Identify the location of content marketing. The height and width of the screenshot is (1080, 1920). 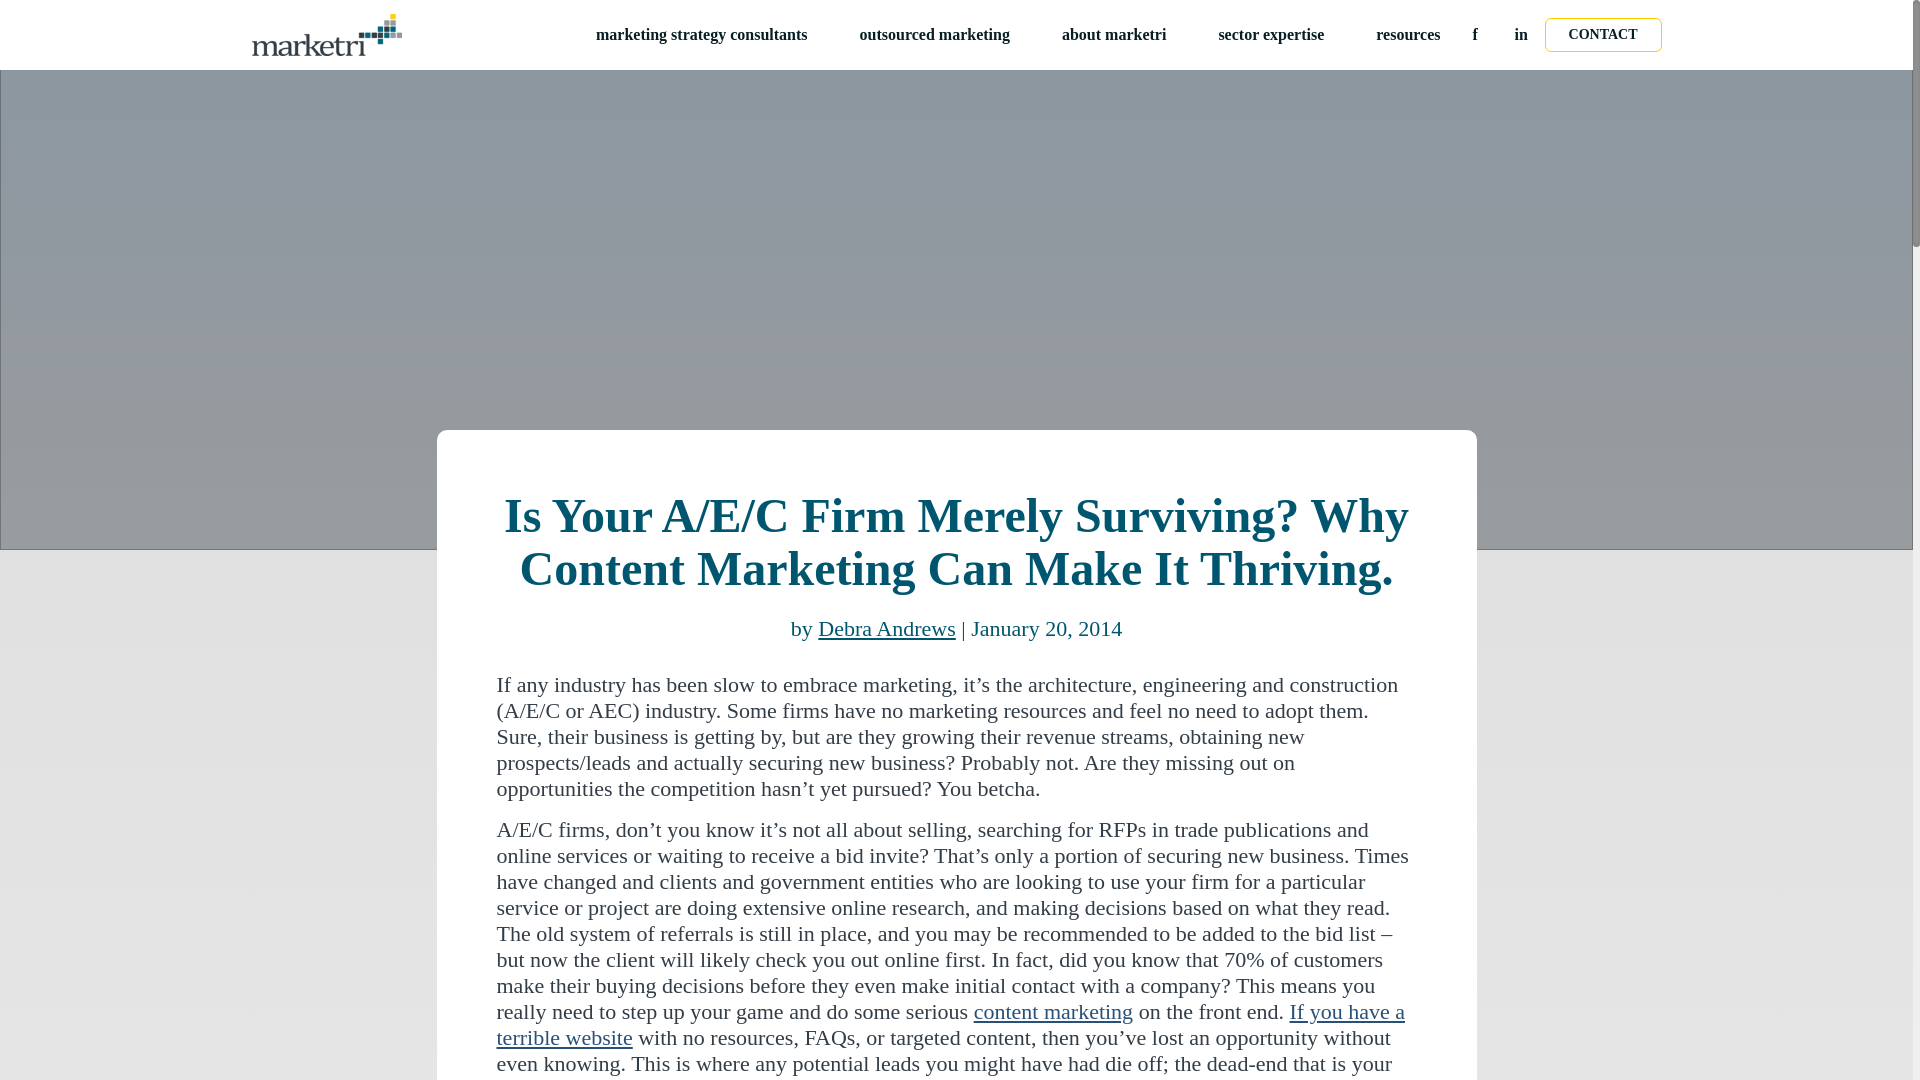
(1052, 1011).